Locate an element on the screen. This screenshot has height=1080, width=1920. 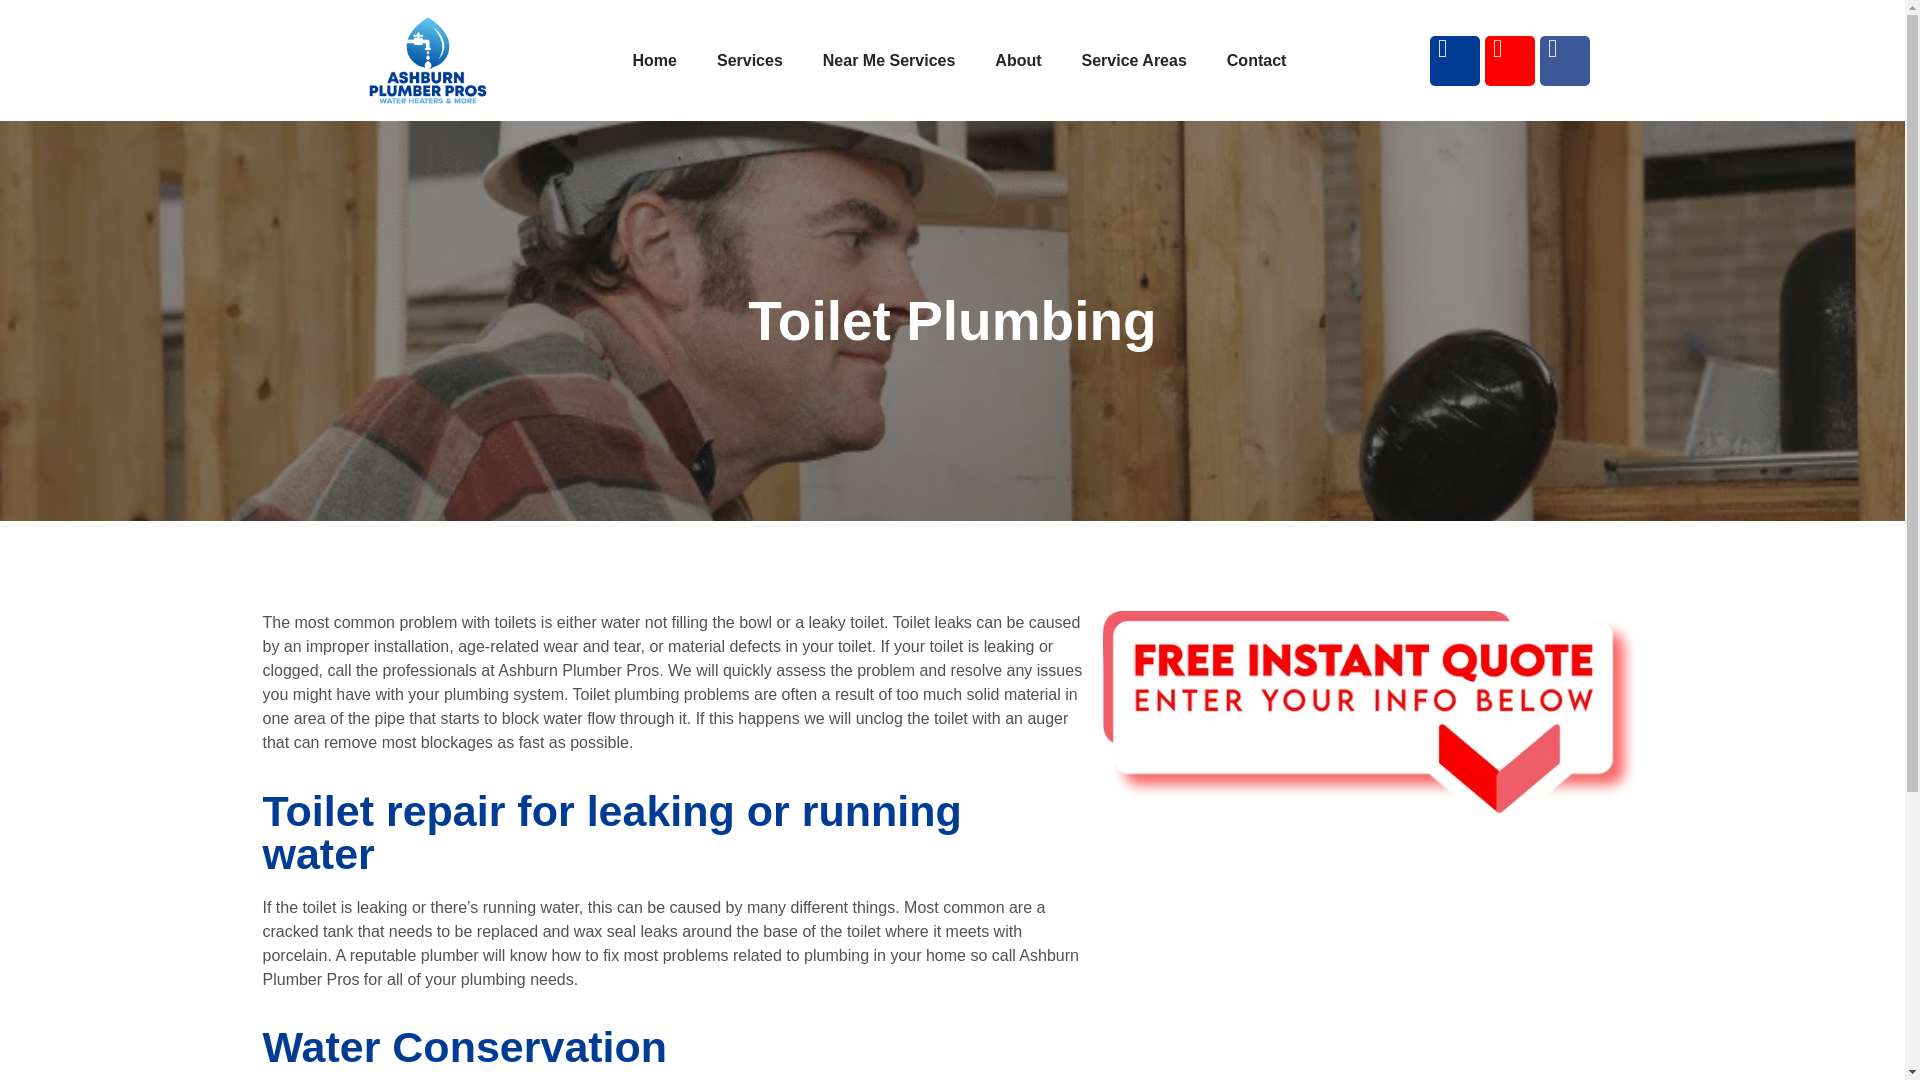
Near Me Services is located at coordinates (888, 60).